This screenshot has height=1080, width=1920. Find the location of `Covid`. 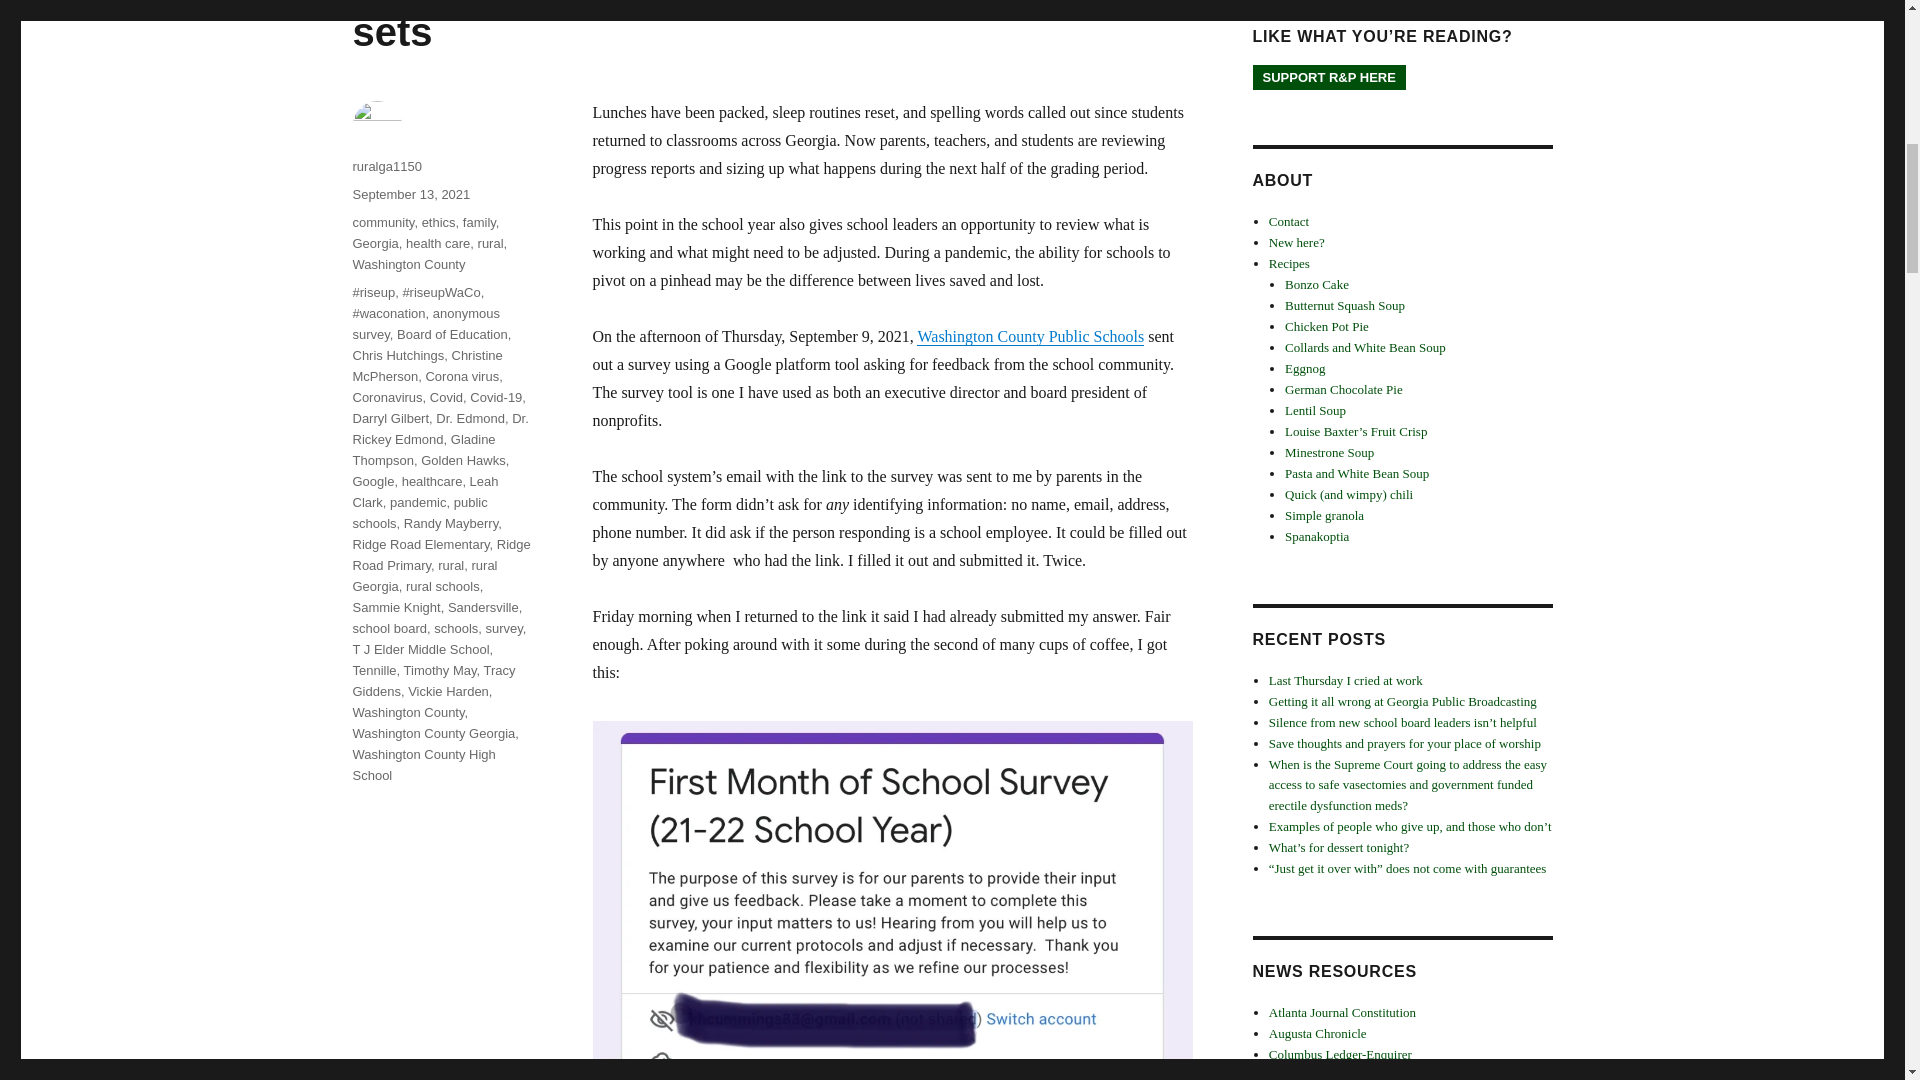

Covid is located at coordinates (446, 397).